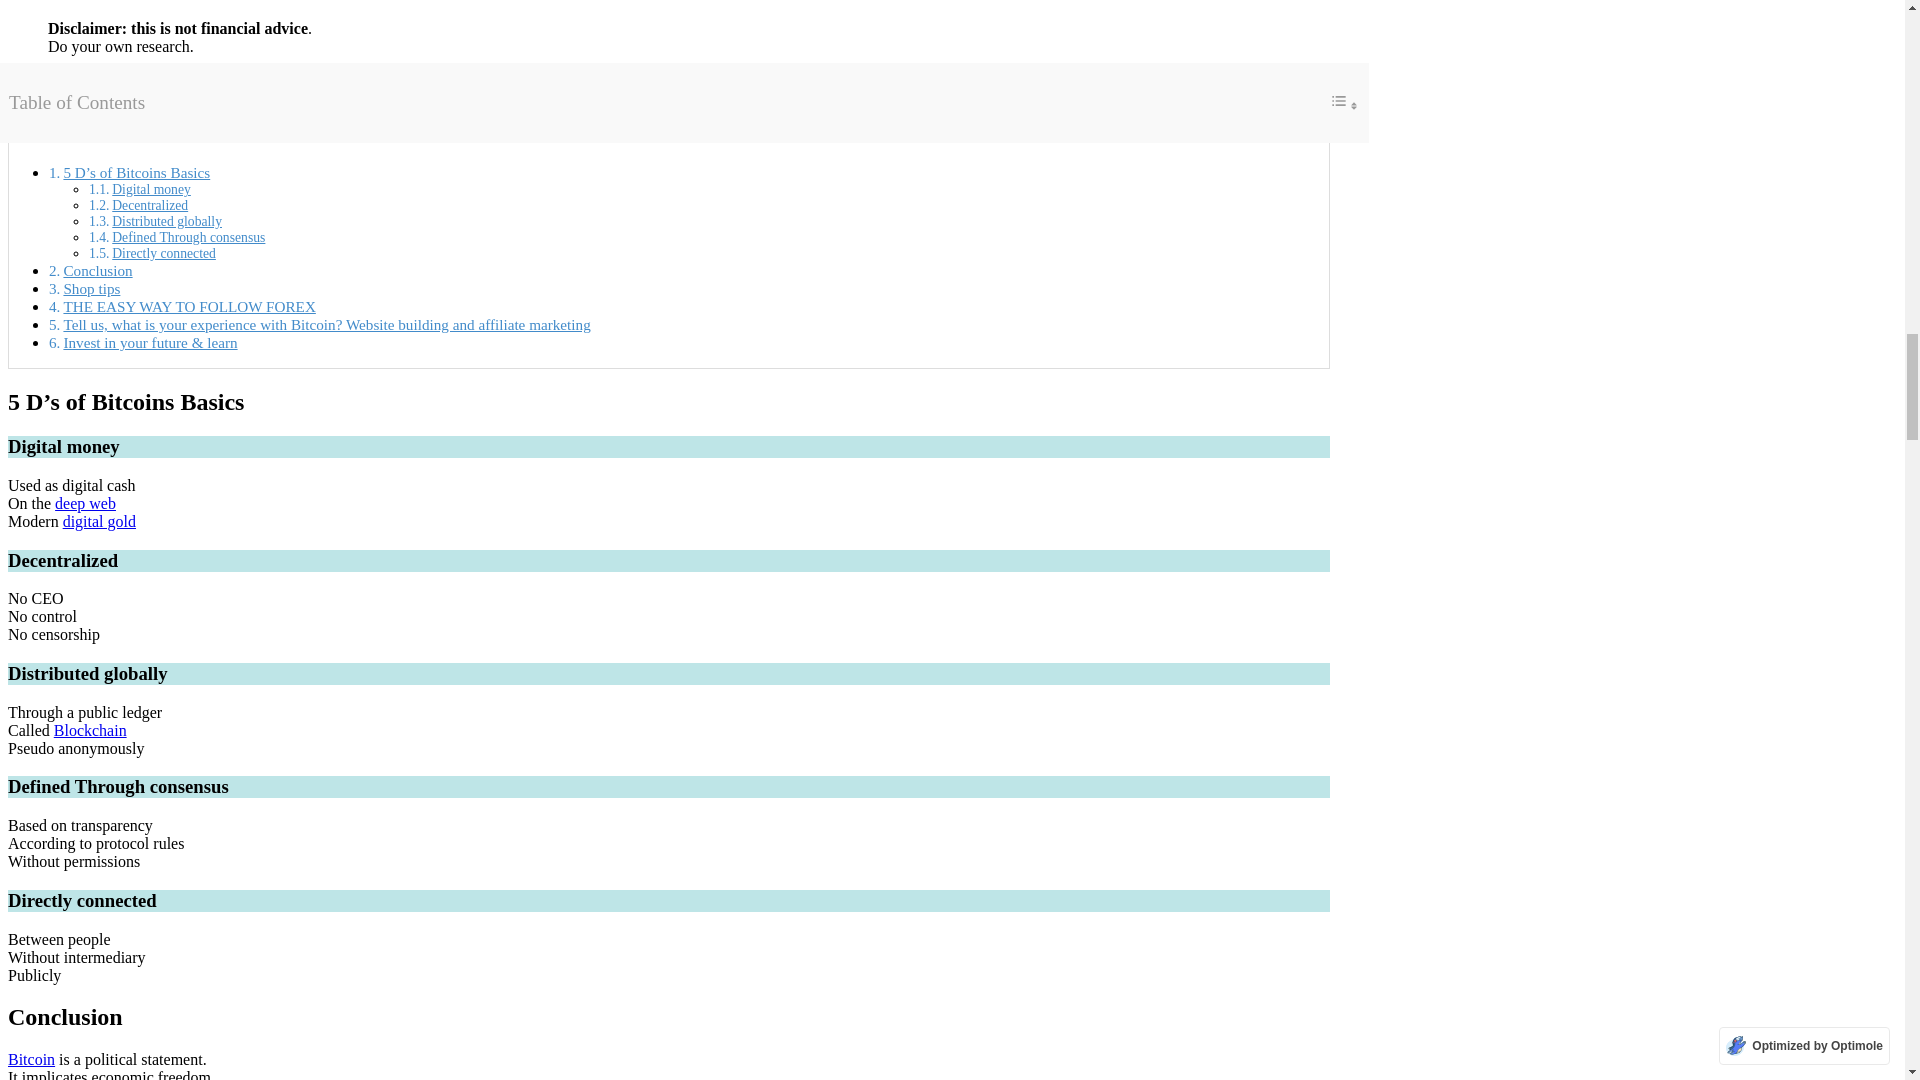 The image size is (1920, 1080). What do you see at coordinates (166, 220) in the screenshot?
I see `Distributed globally` at bounding box center [166, 220].